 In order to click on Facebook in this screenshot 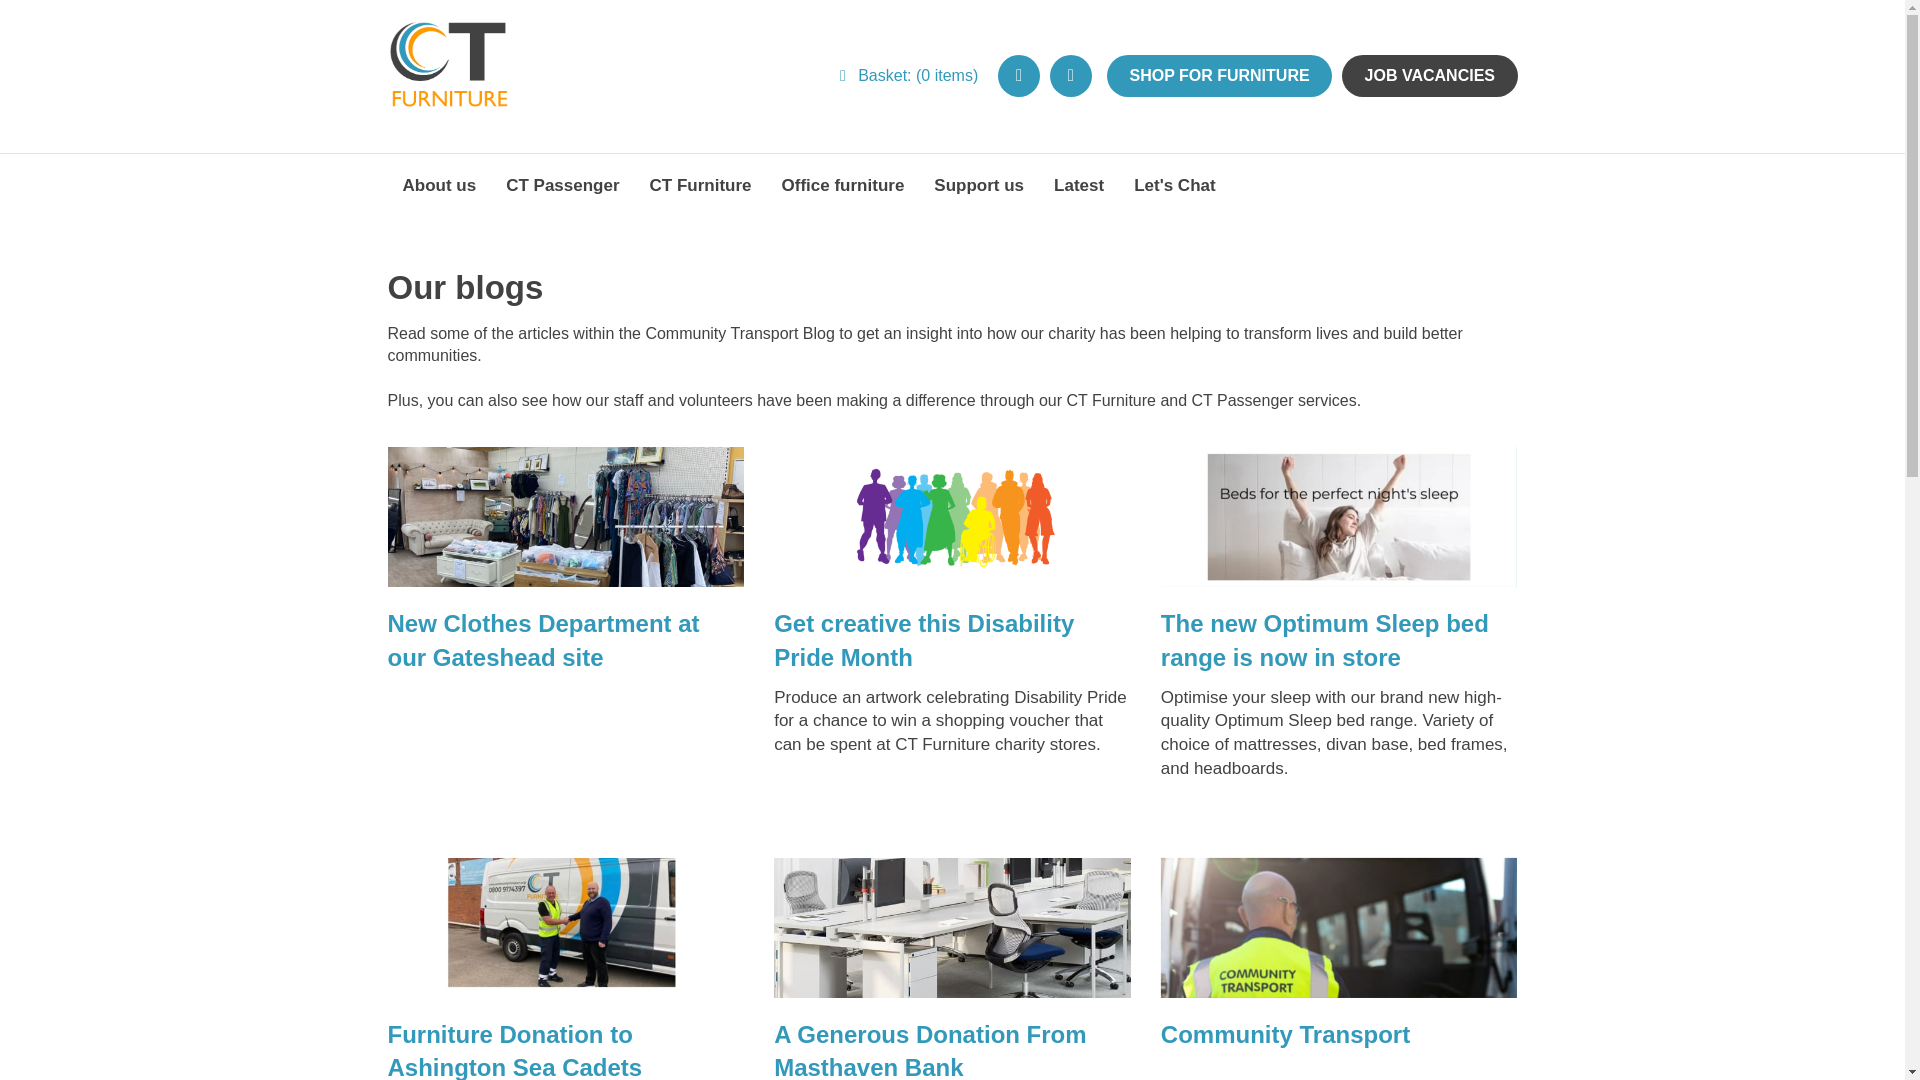, I will do `click(1071, 76)`.